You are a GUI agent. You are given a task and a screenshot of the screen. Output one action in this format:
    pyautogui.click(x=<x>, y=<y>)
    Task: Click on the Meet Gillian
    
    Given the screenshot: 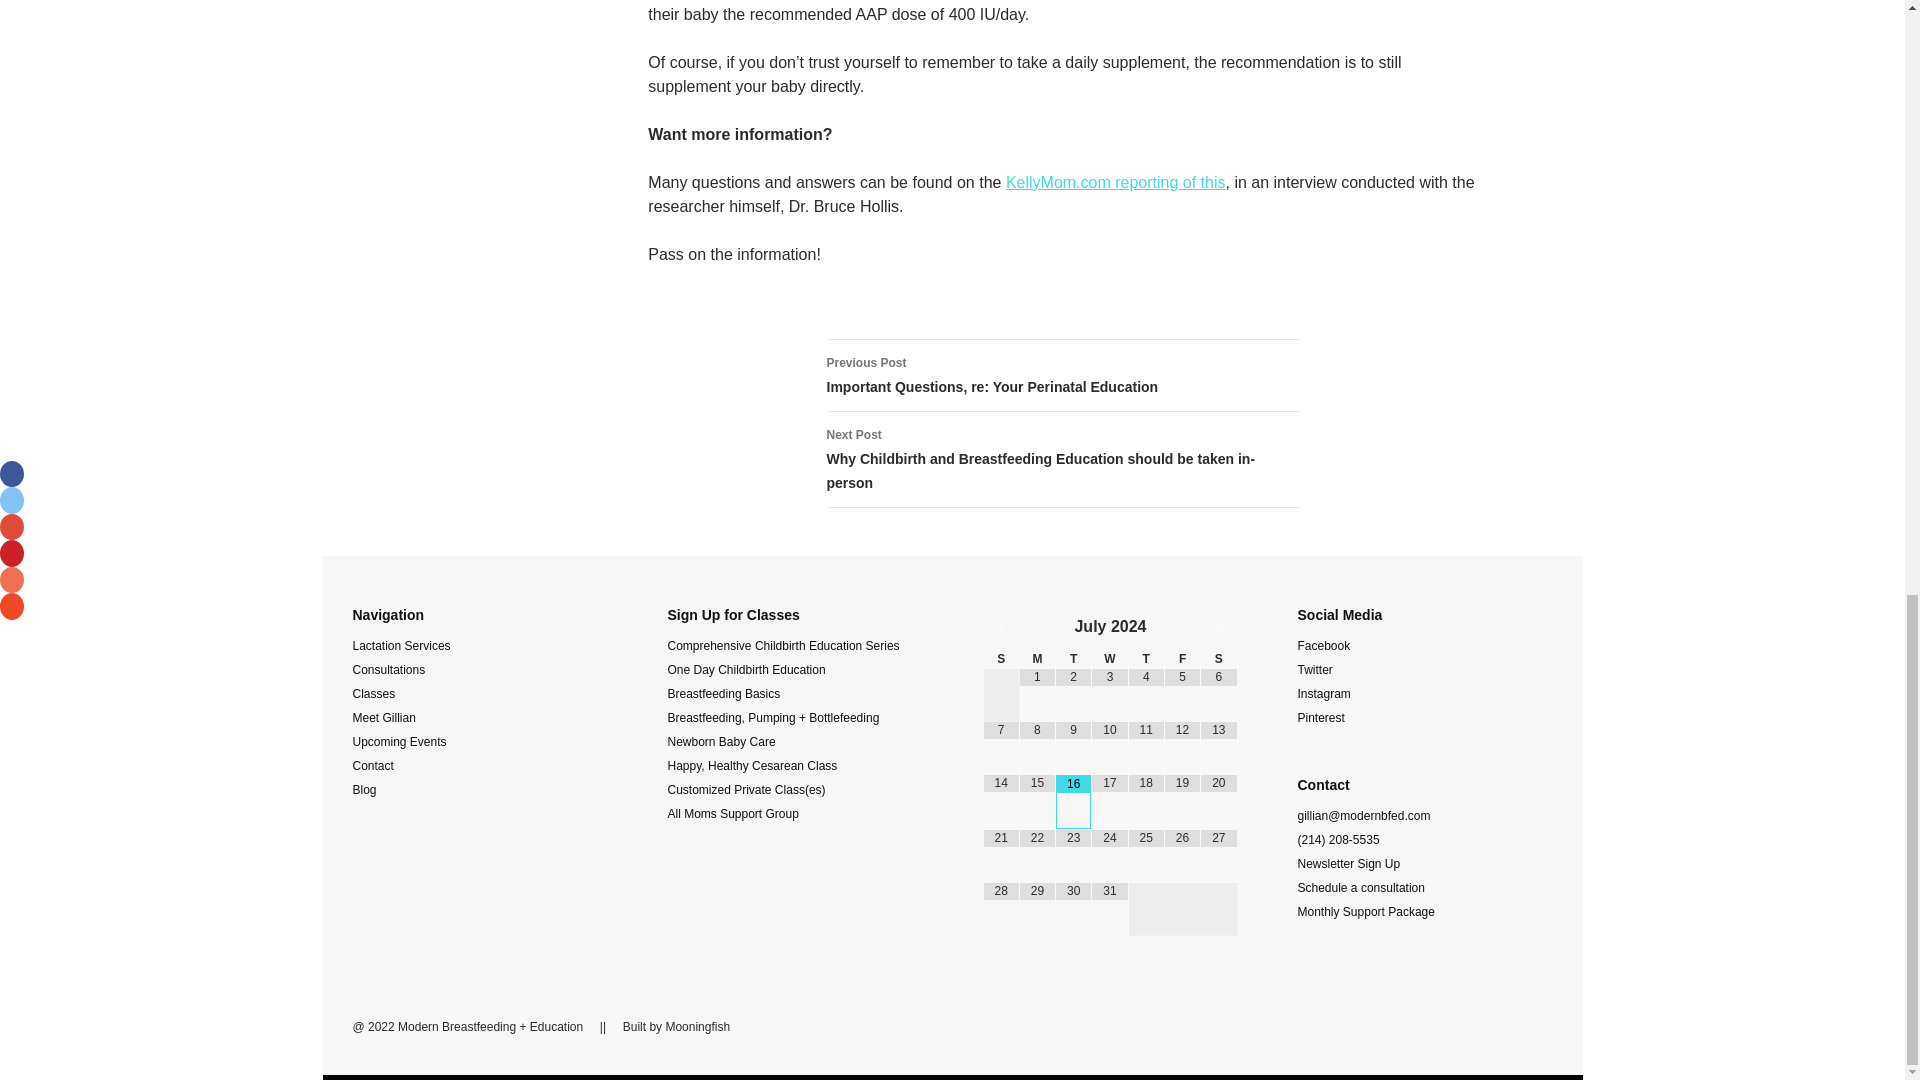 What is the action you would take?
    pyautogui.click(x=382, y=717)
    